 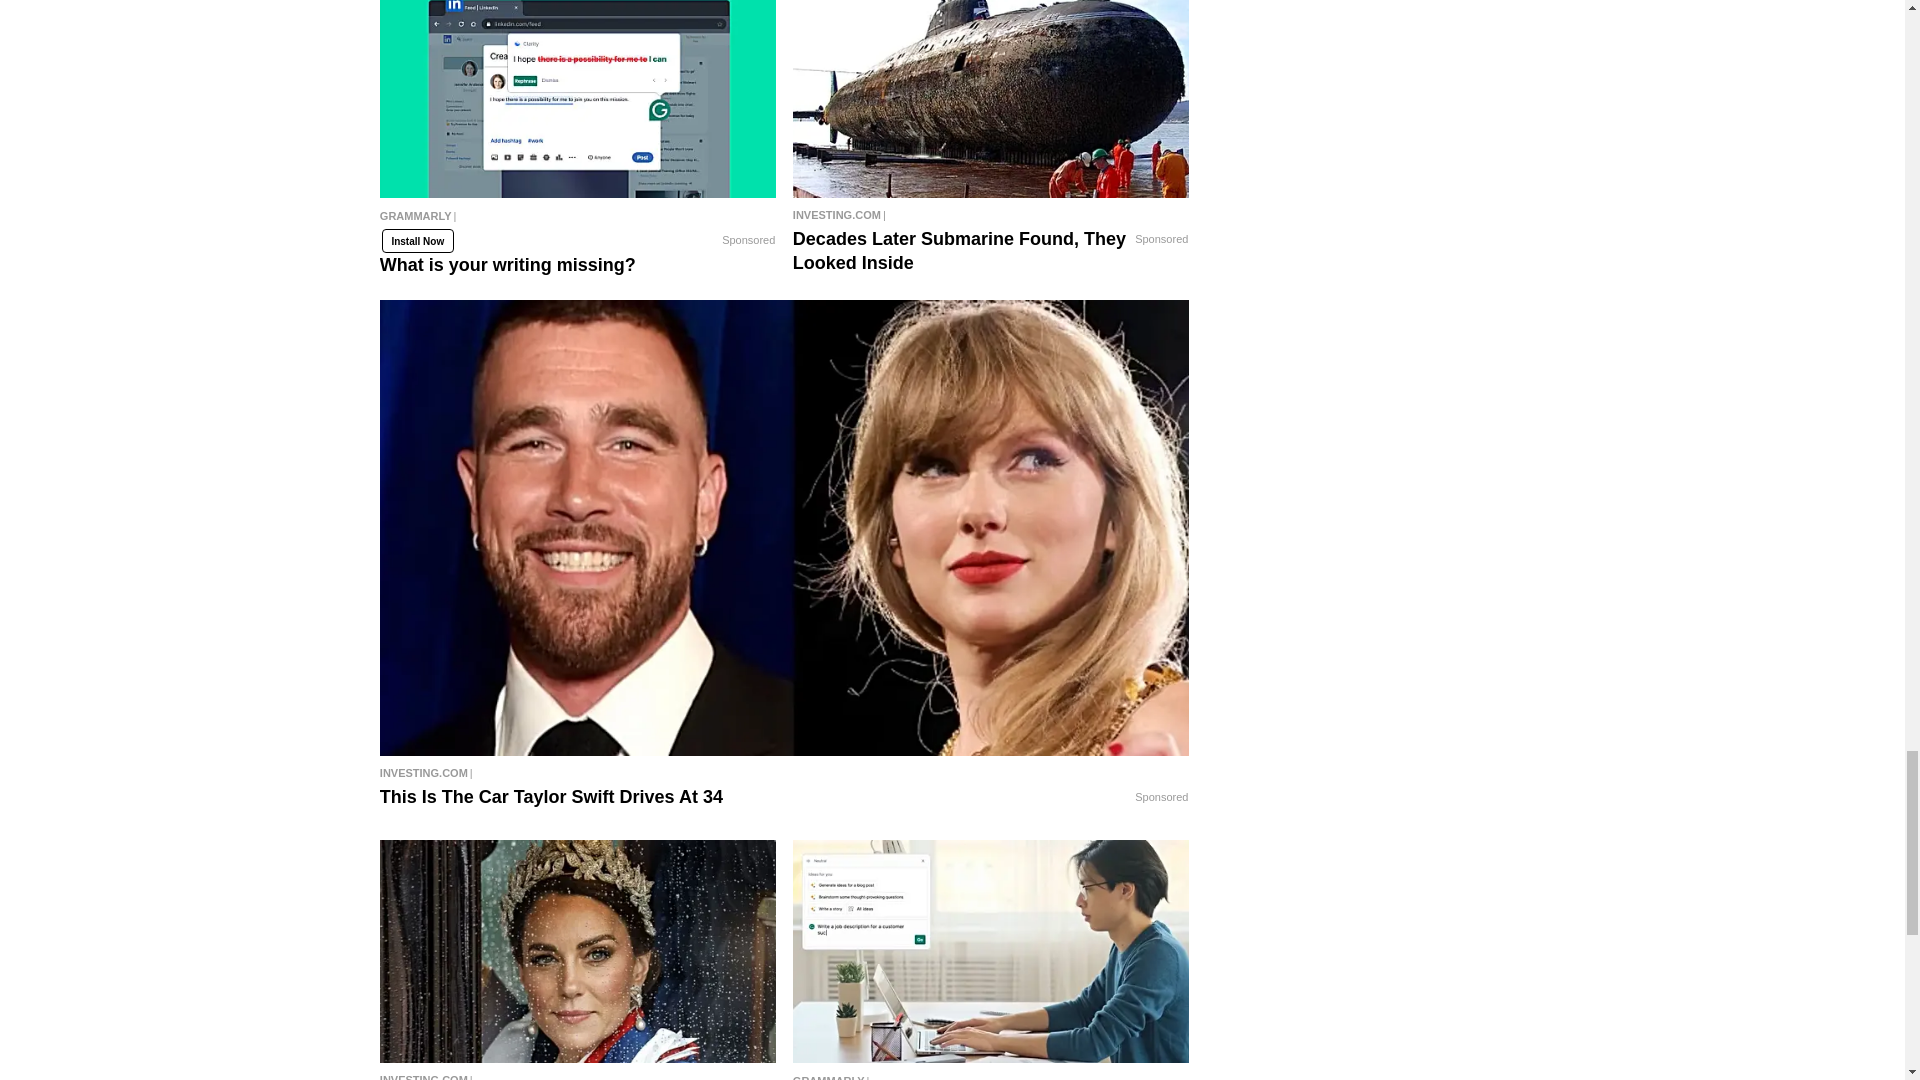 I want to click on What is your writing missing?, so click(x=578, y=224).